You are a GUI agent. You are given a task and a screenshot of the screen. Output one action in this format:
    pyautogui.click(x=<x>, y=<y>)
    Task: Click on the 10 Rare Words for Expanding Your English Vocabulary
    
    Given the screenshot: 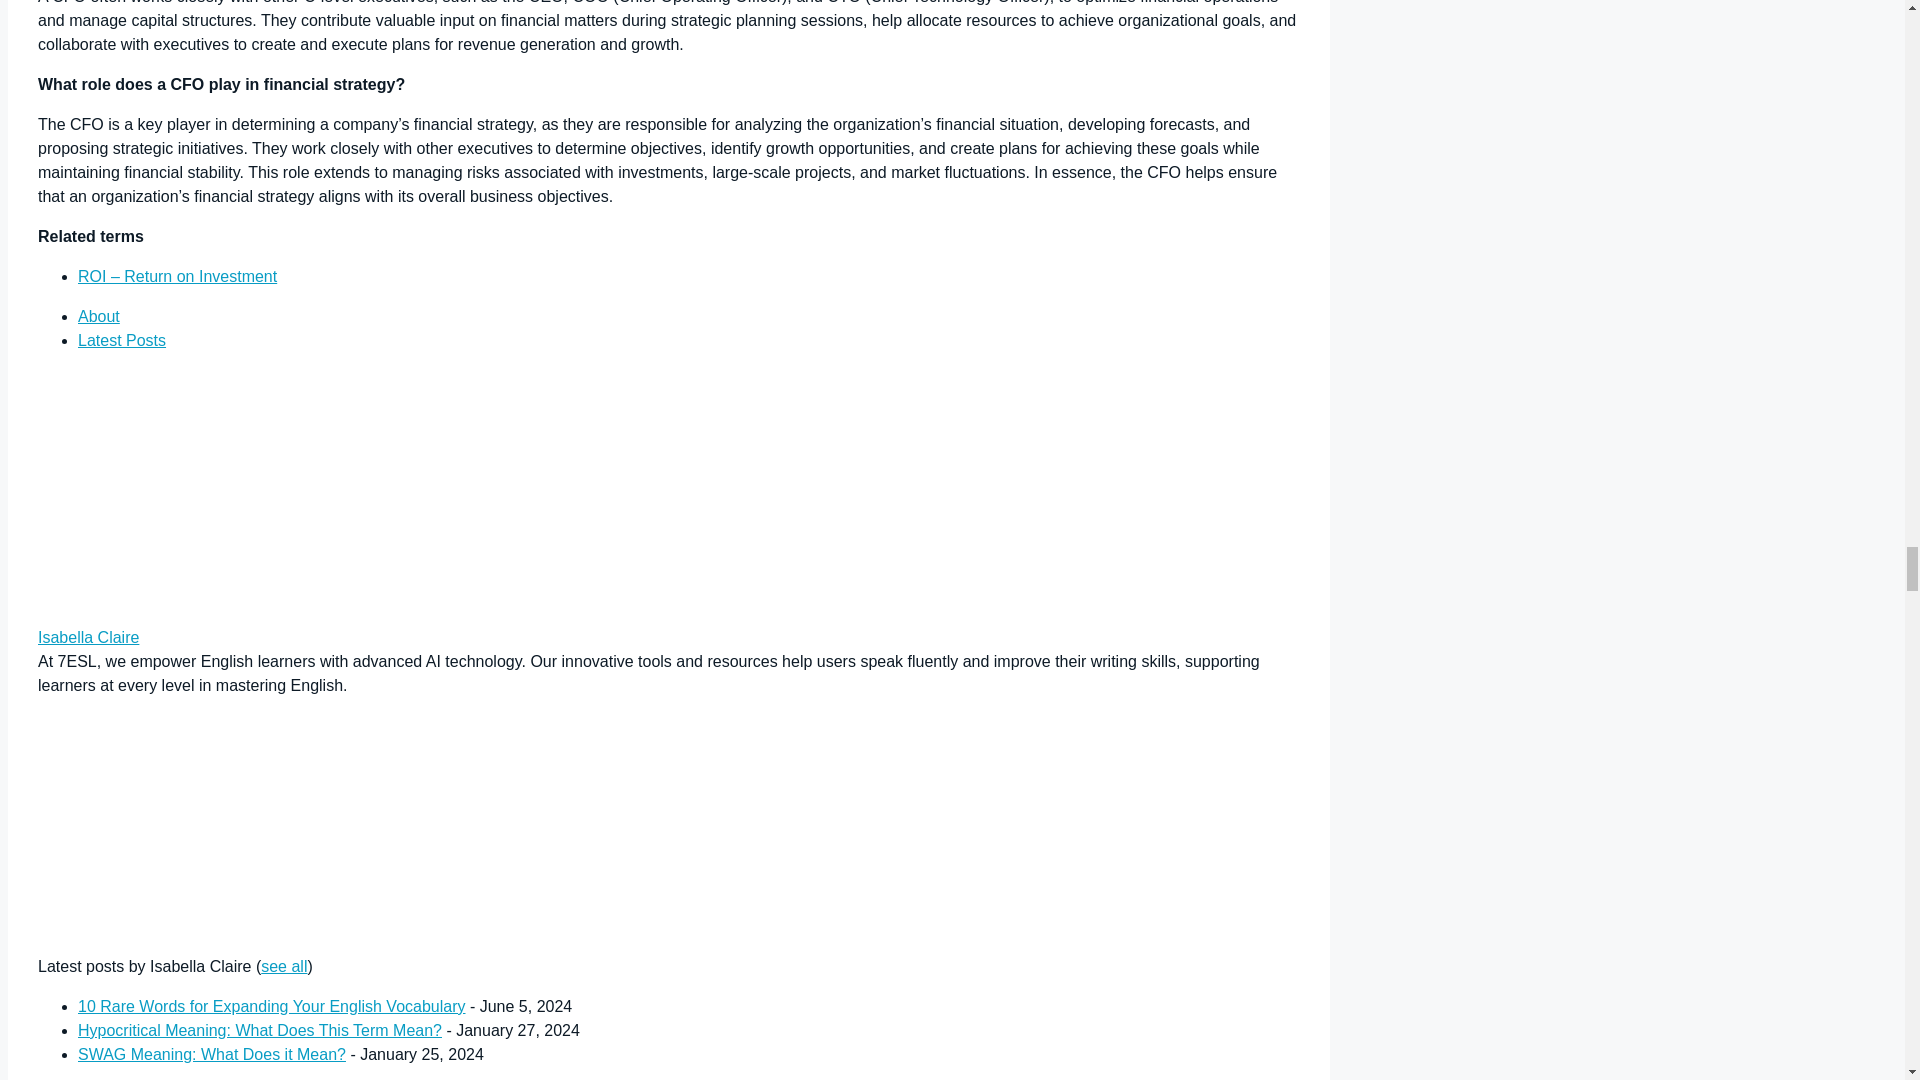 What is the action you would take?
    pyautogui.click(x=272, y=1006)
    